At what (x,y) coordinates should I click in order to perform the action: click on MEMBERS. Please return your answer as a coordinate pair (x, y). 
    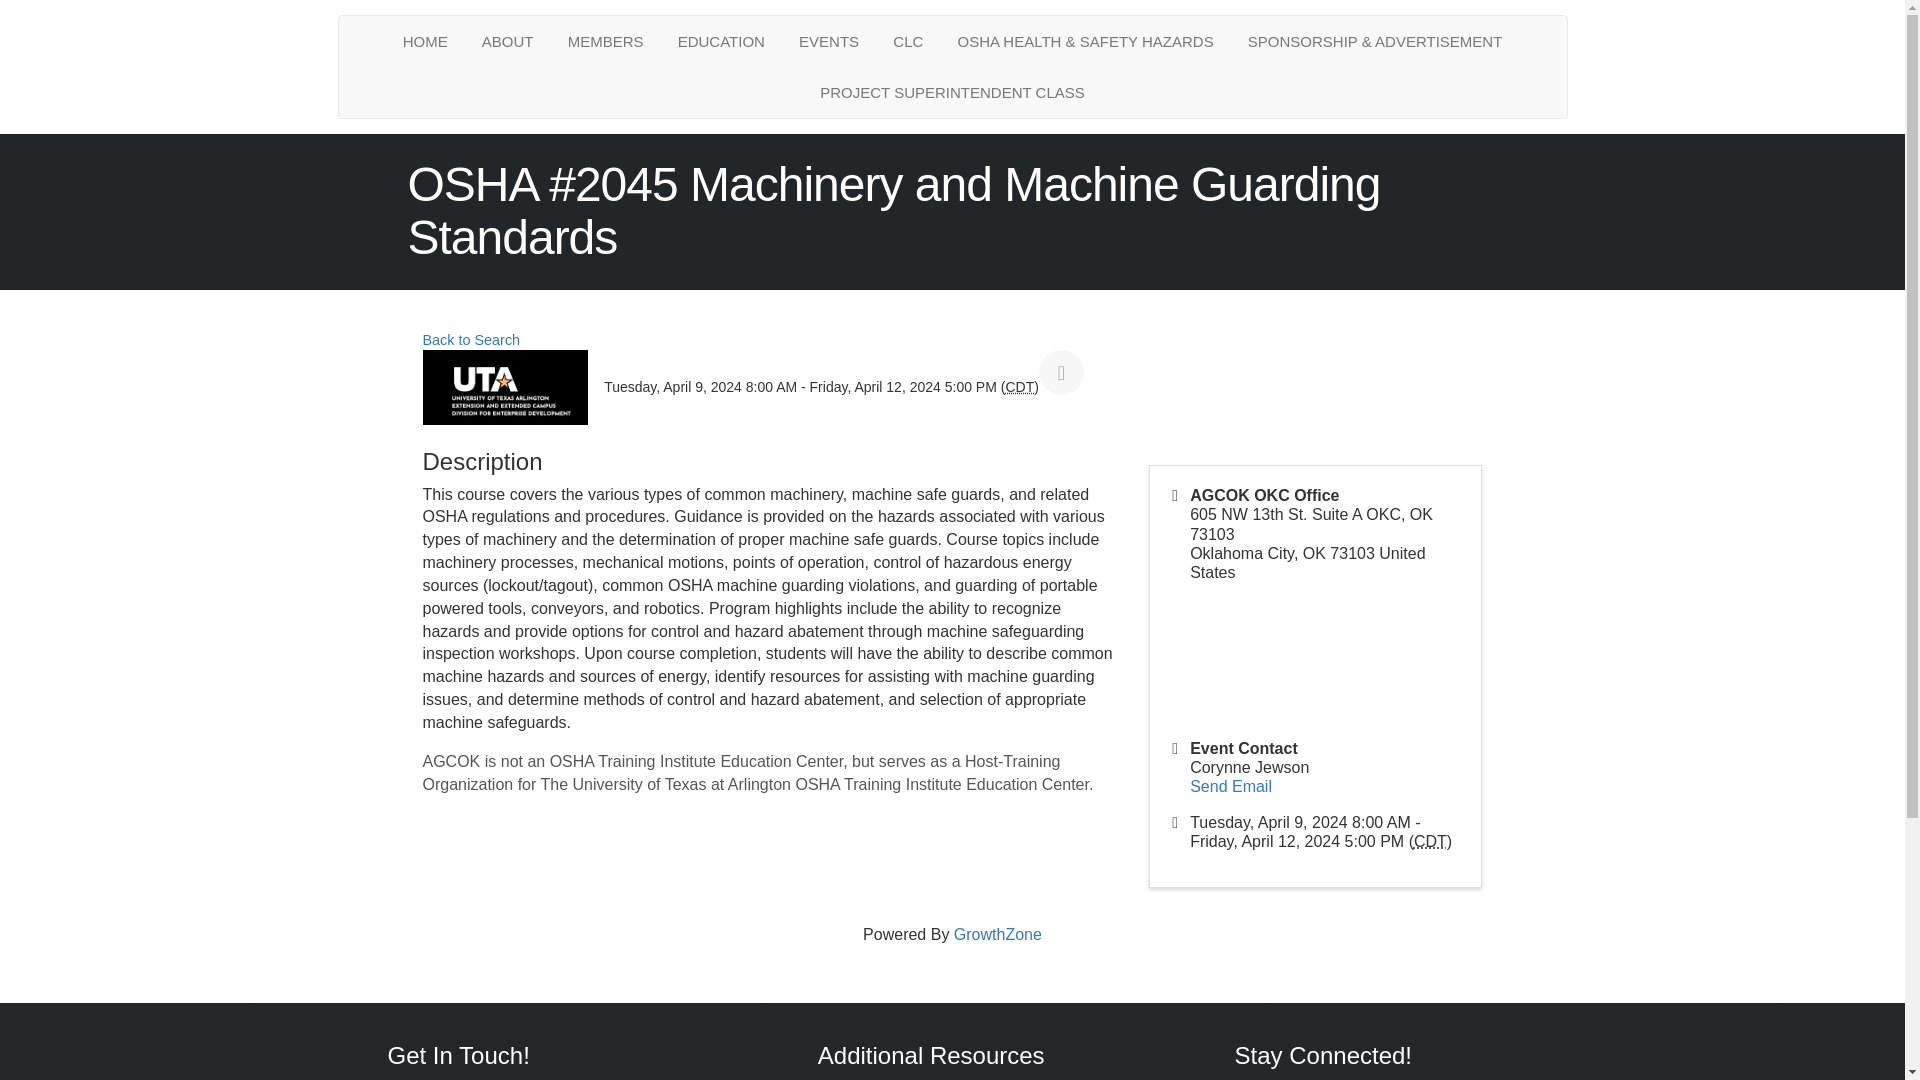
    Looking at the image, I should click on (605, 41).